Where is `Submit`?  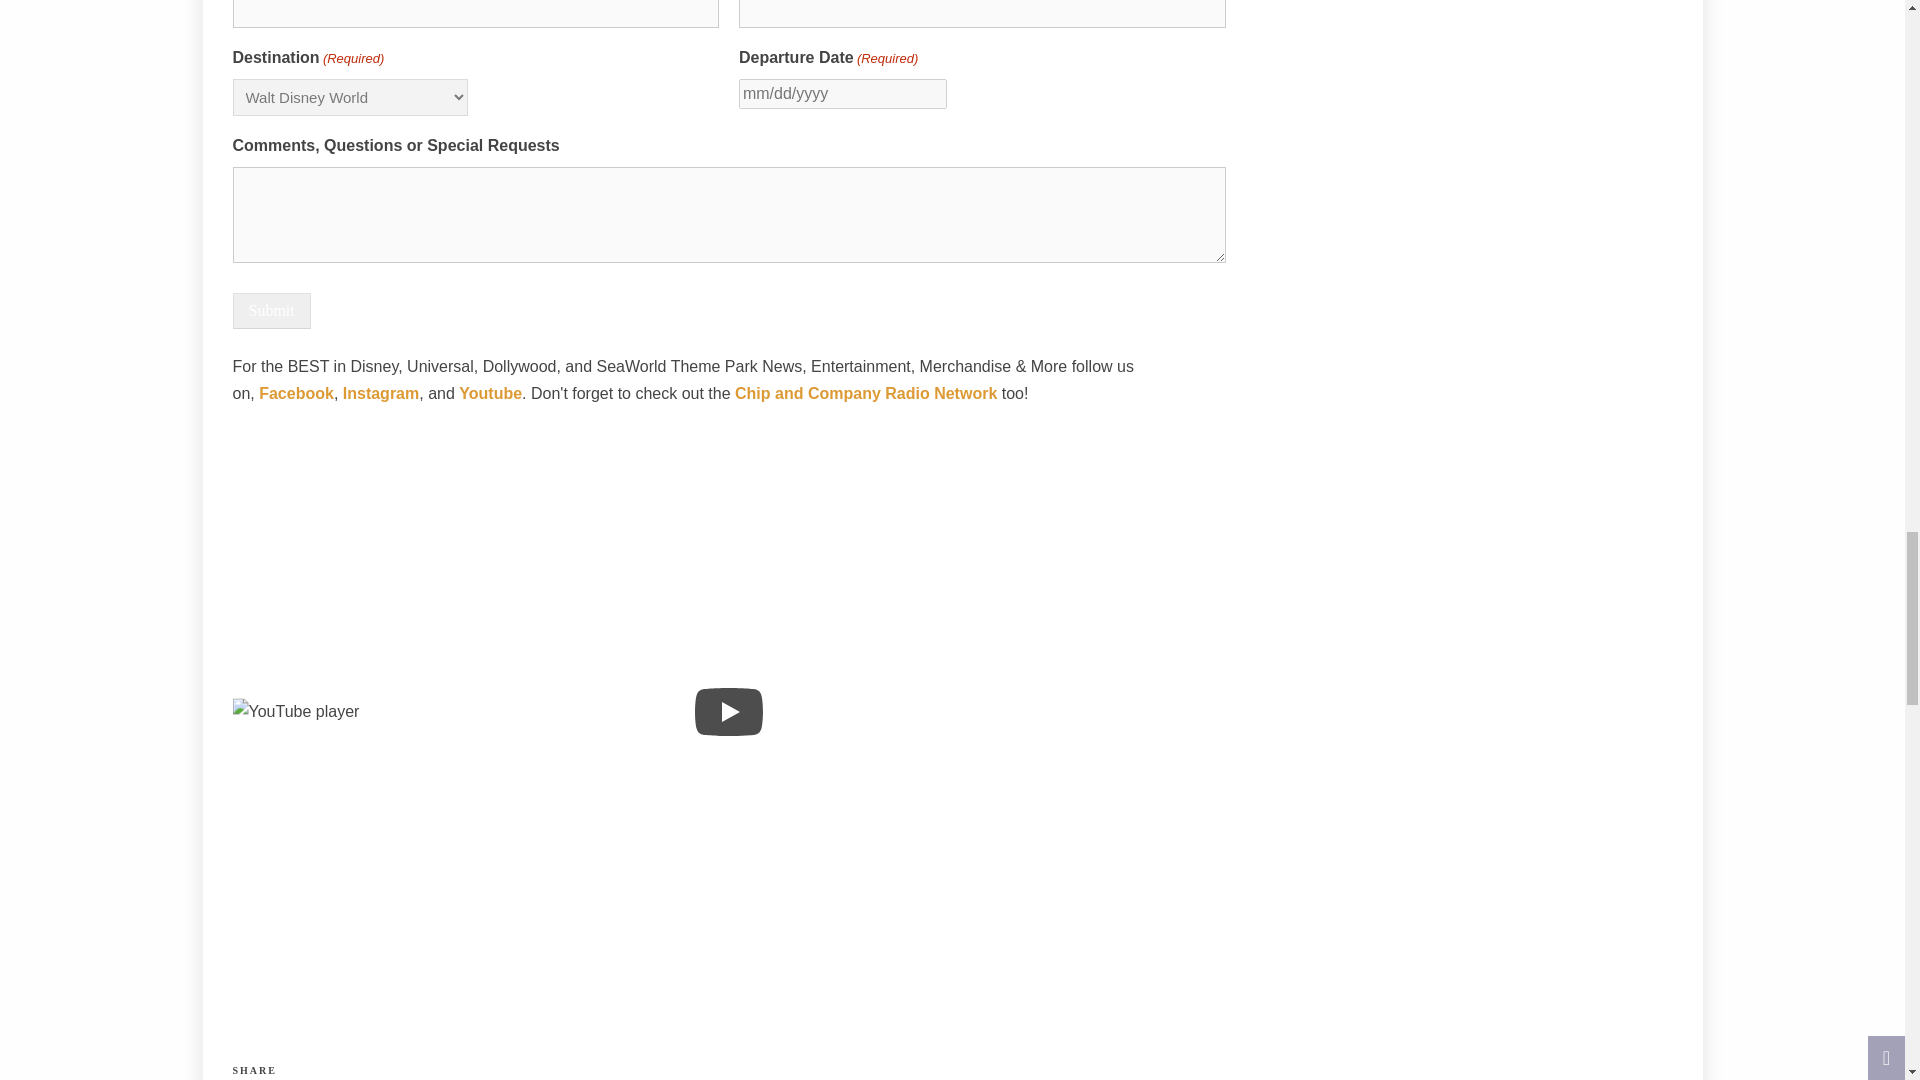
Submit is located at coordinates (270, 310).